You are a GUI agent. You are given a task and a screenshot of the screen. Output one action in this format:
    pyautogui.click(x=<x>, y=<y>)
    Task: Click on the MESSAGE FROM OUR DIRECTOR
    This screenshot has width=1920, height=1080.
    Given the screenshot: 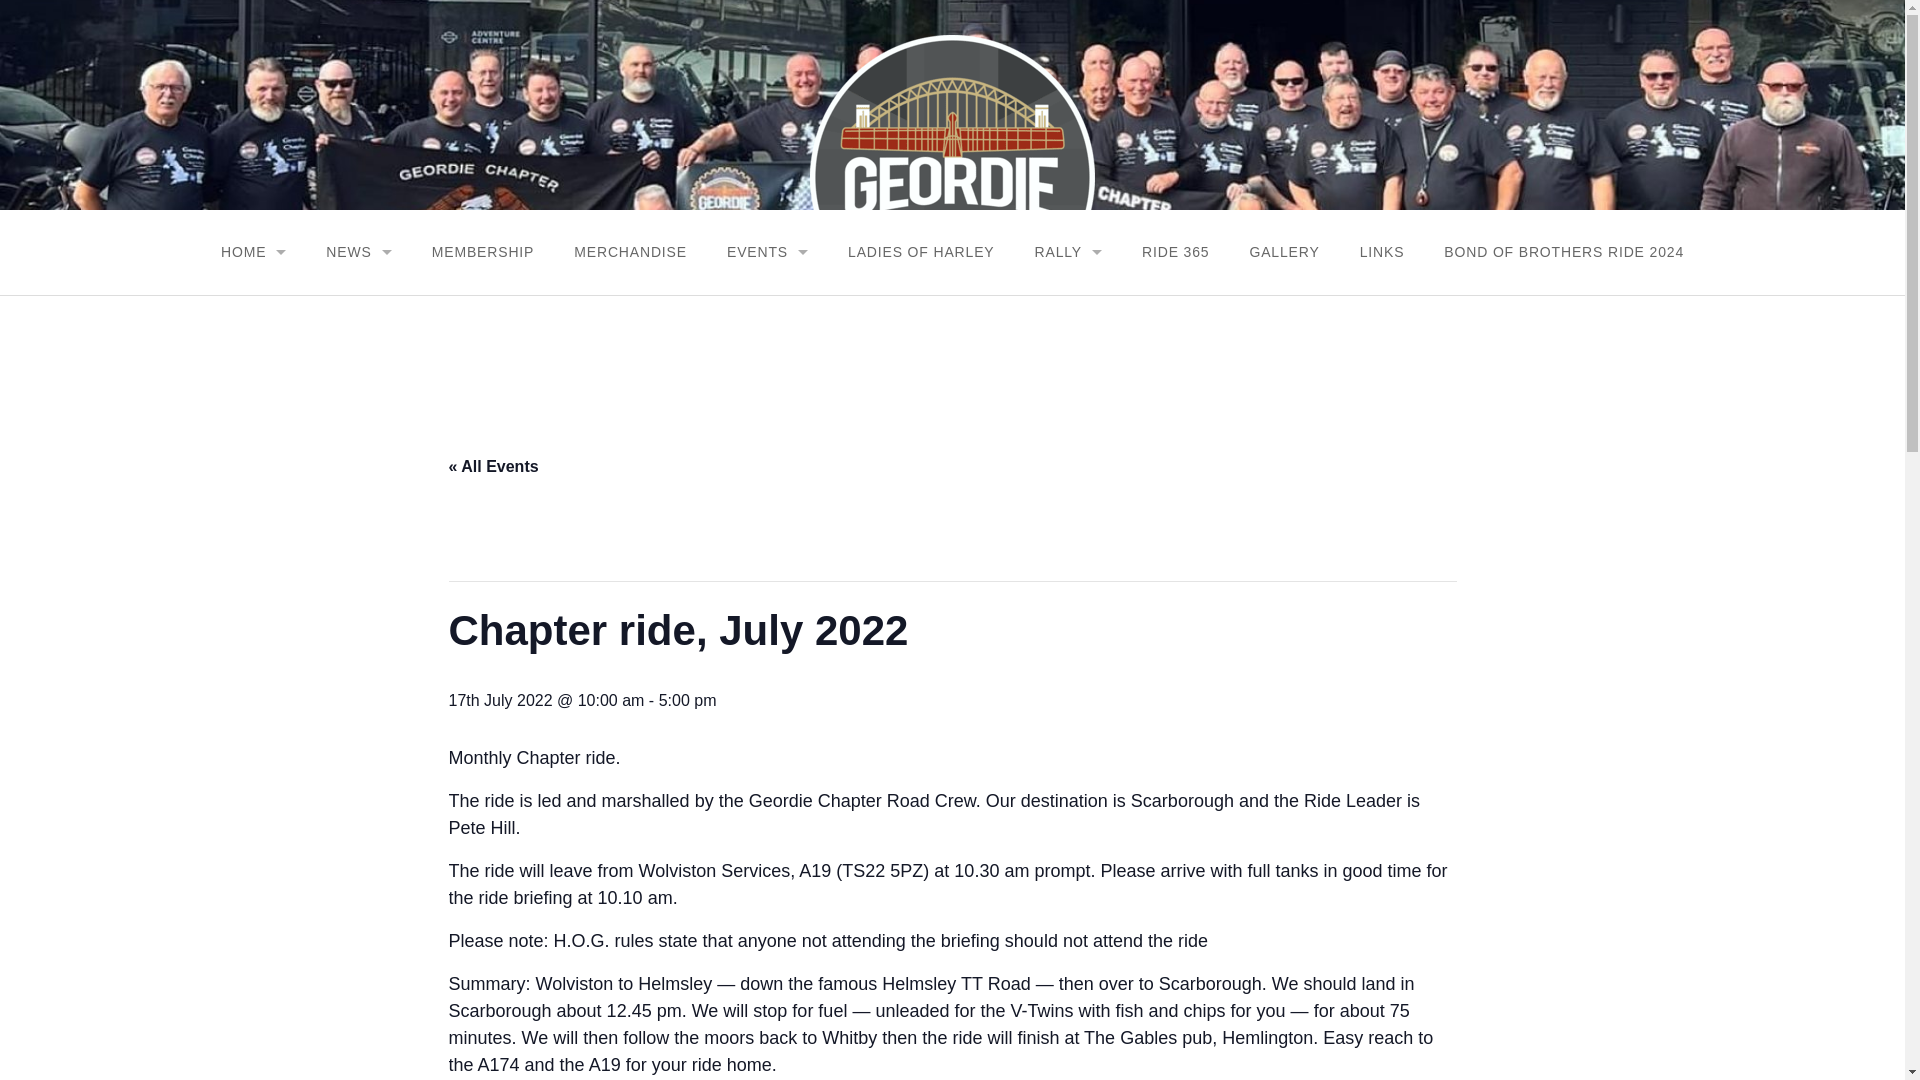 What is the action you would take?
    pyautogui.click(x=253, y=302)
    